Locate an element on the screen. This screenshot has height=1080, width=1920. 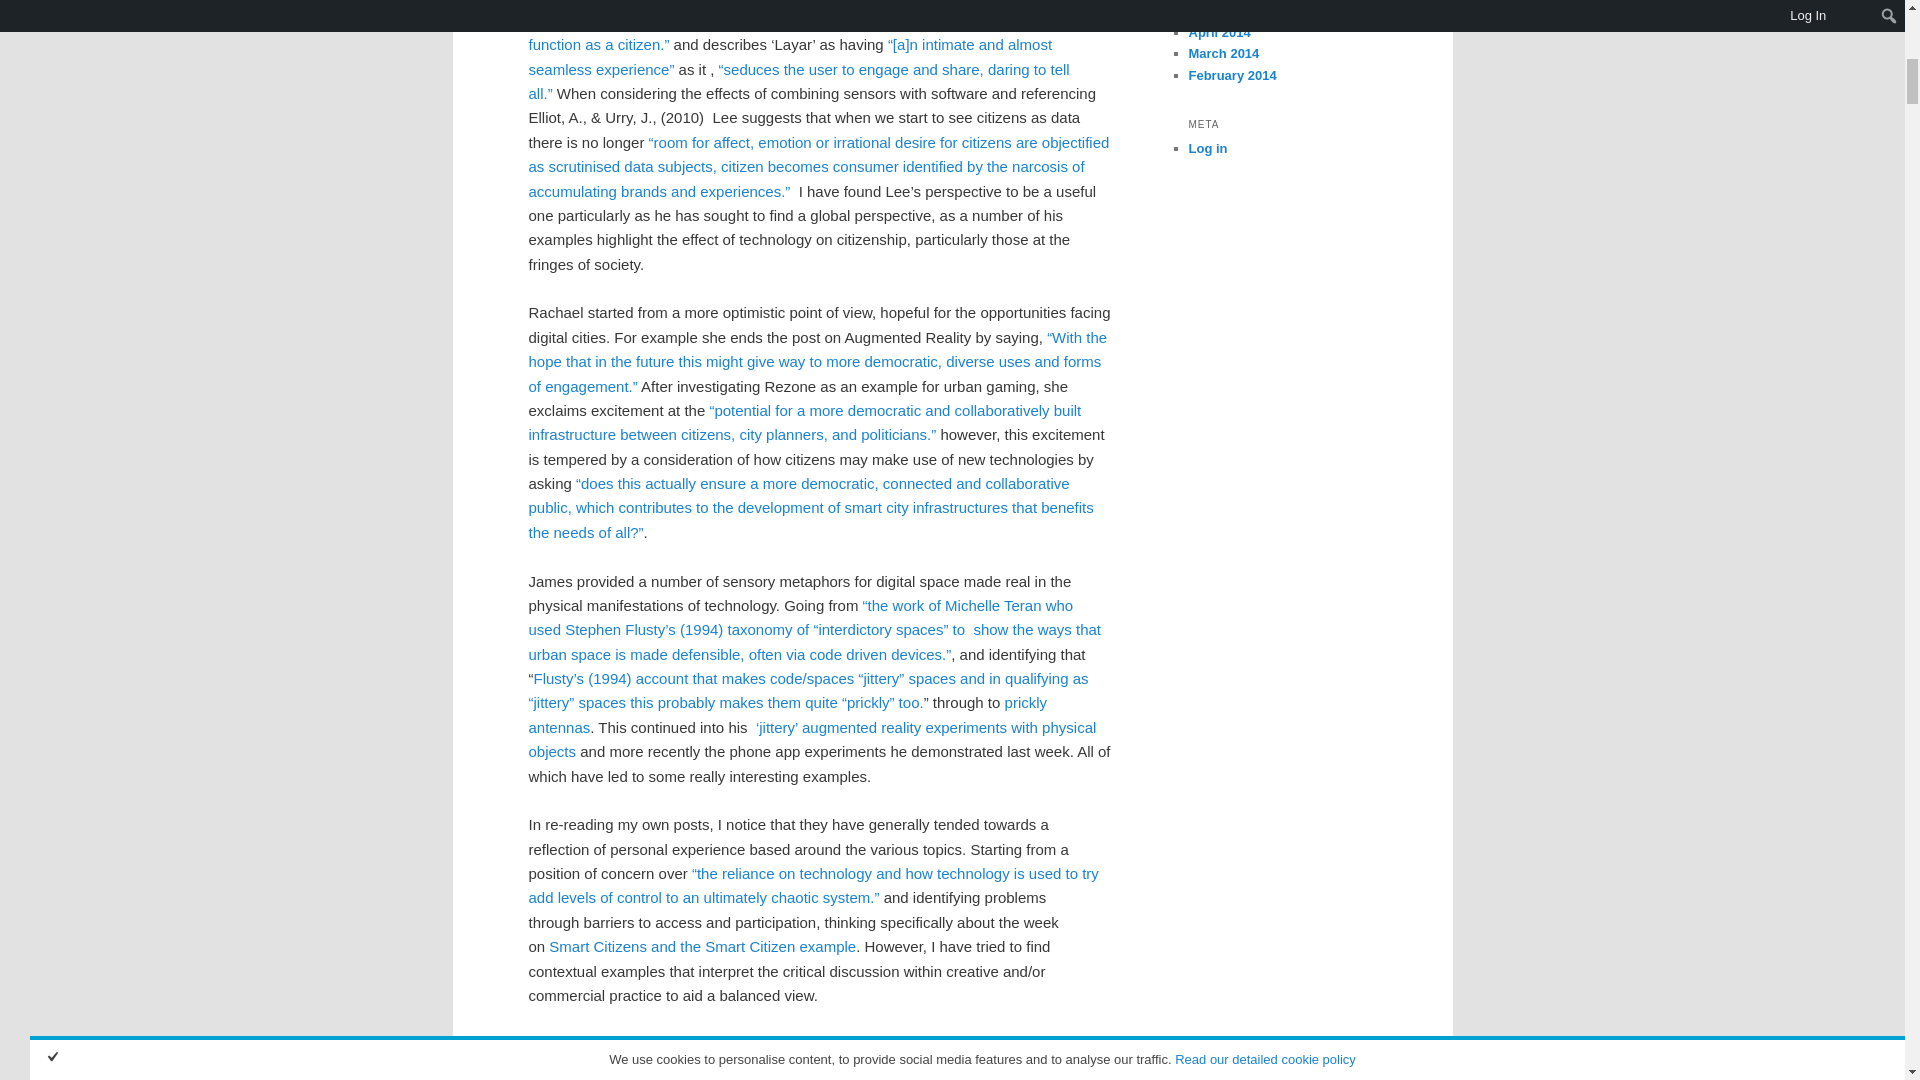
Smart Citizens is located at coordinates (810, 508).